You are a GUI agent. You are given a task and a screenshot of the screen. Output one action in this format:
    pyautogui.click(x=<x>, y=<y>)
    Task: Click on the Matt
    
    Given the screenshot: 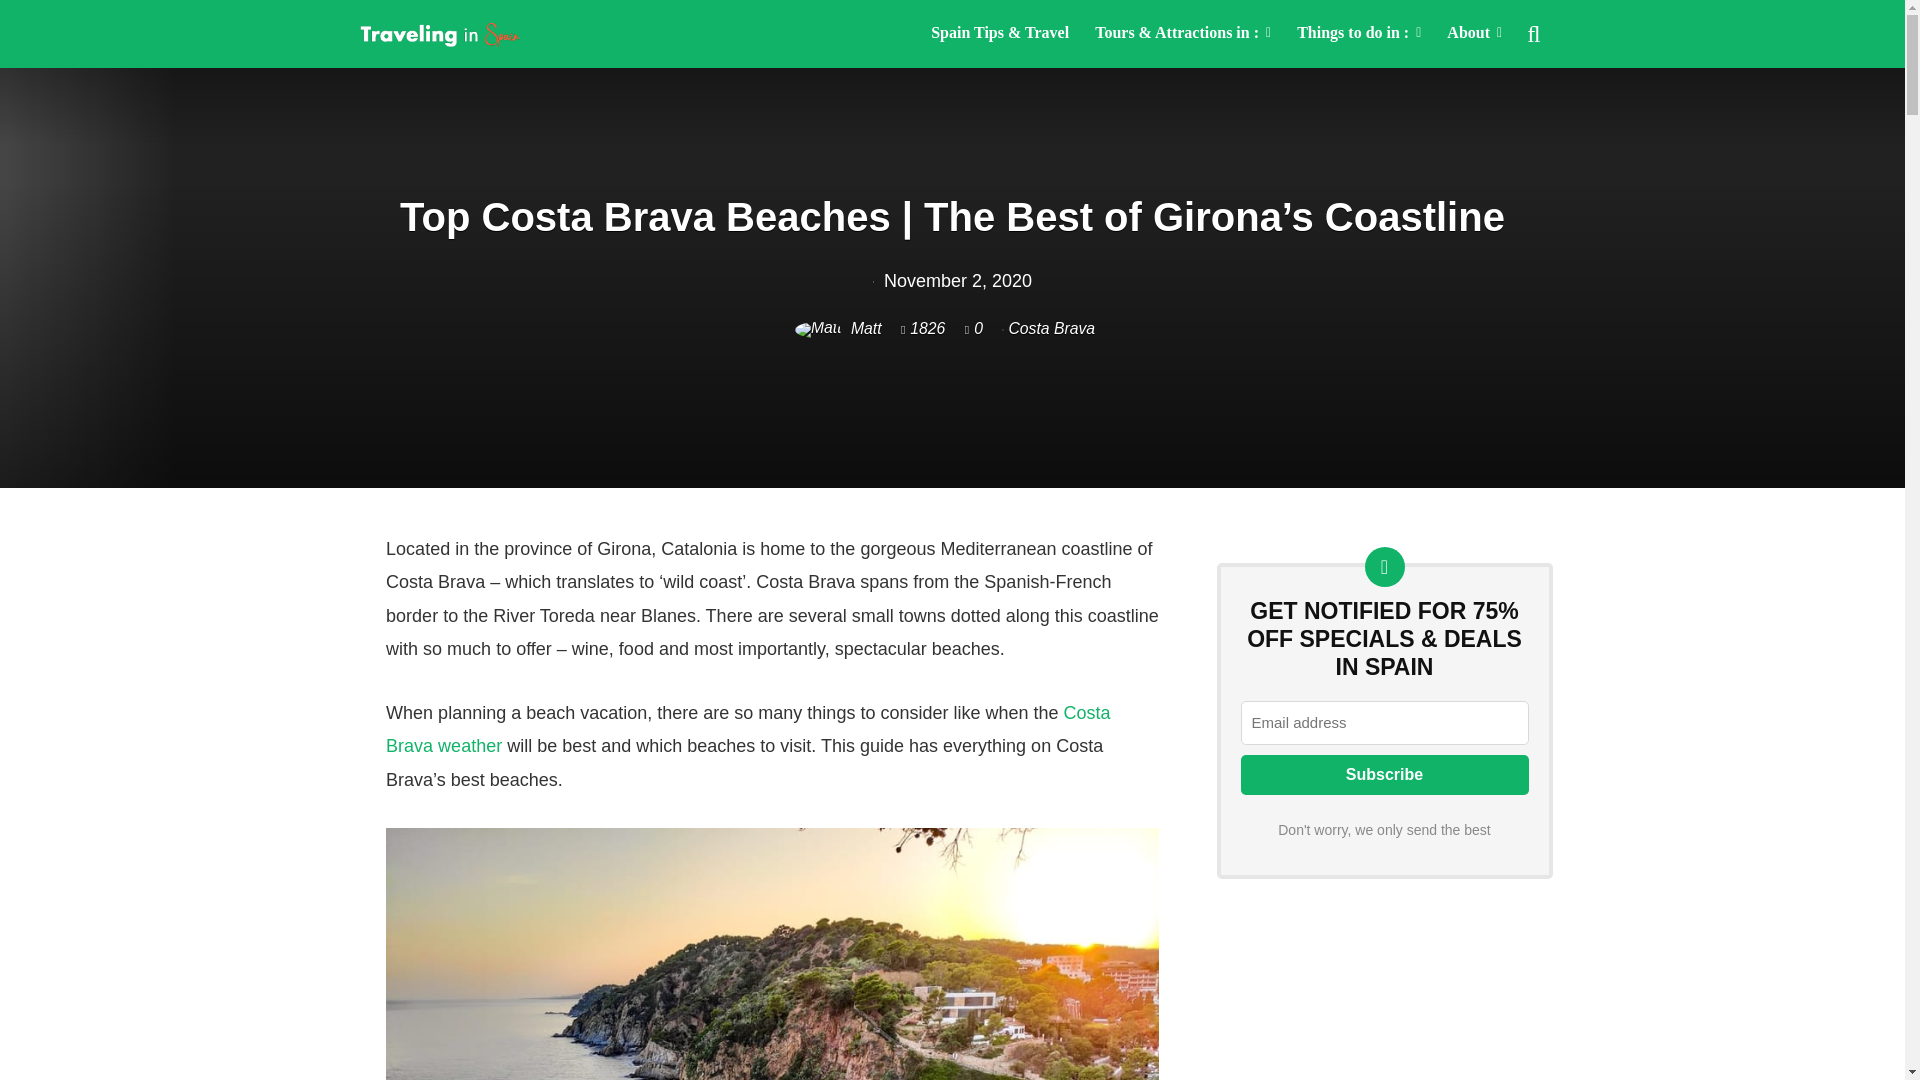 What is the action you would take?
    pyautogui.click(x=838, y=328)
    